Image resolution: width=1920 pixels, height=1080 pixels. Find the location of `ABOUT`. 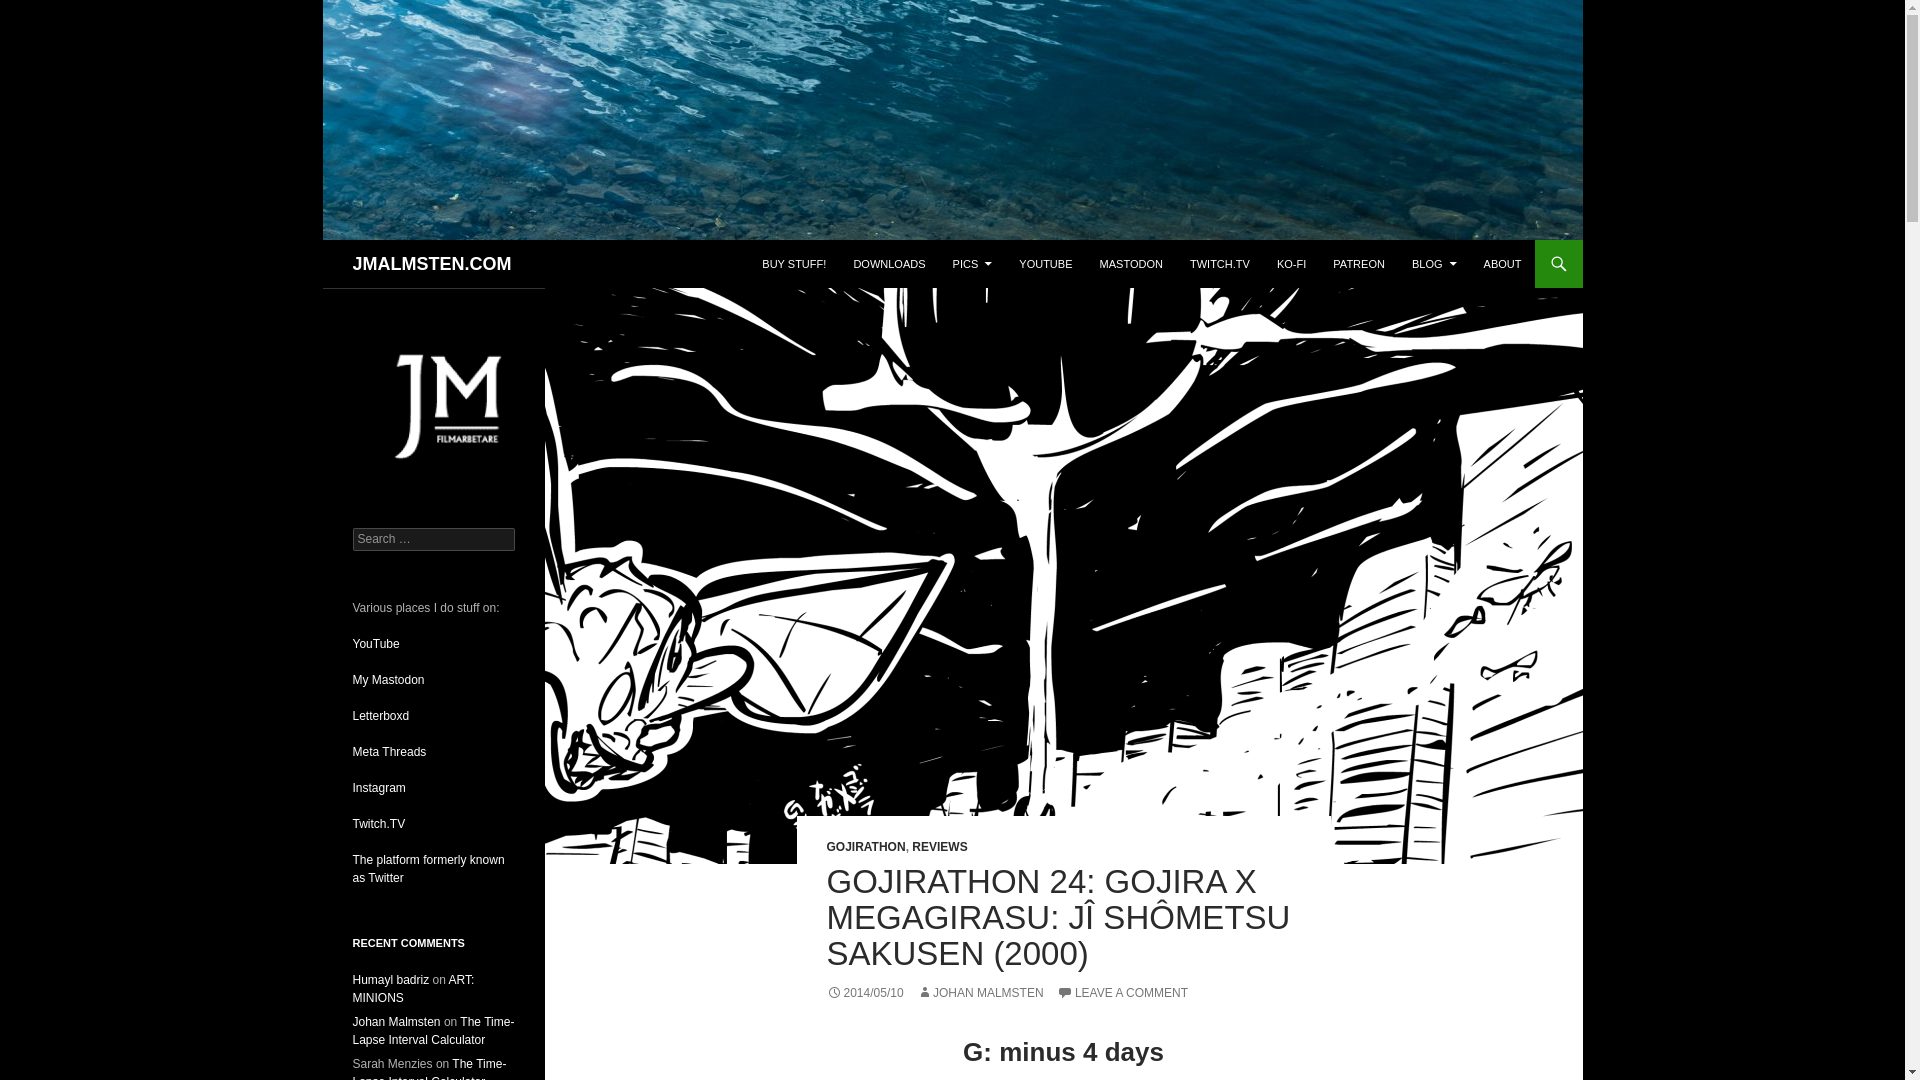

ABOUT is located at coordinates (1503, 264).